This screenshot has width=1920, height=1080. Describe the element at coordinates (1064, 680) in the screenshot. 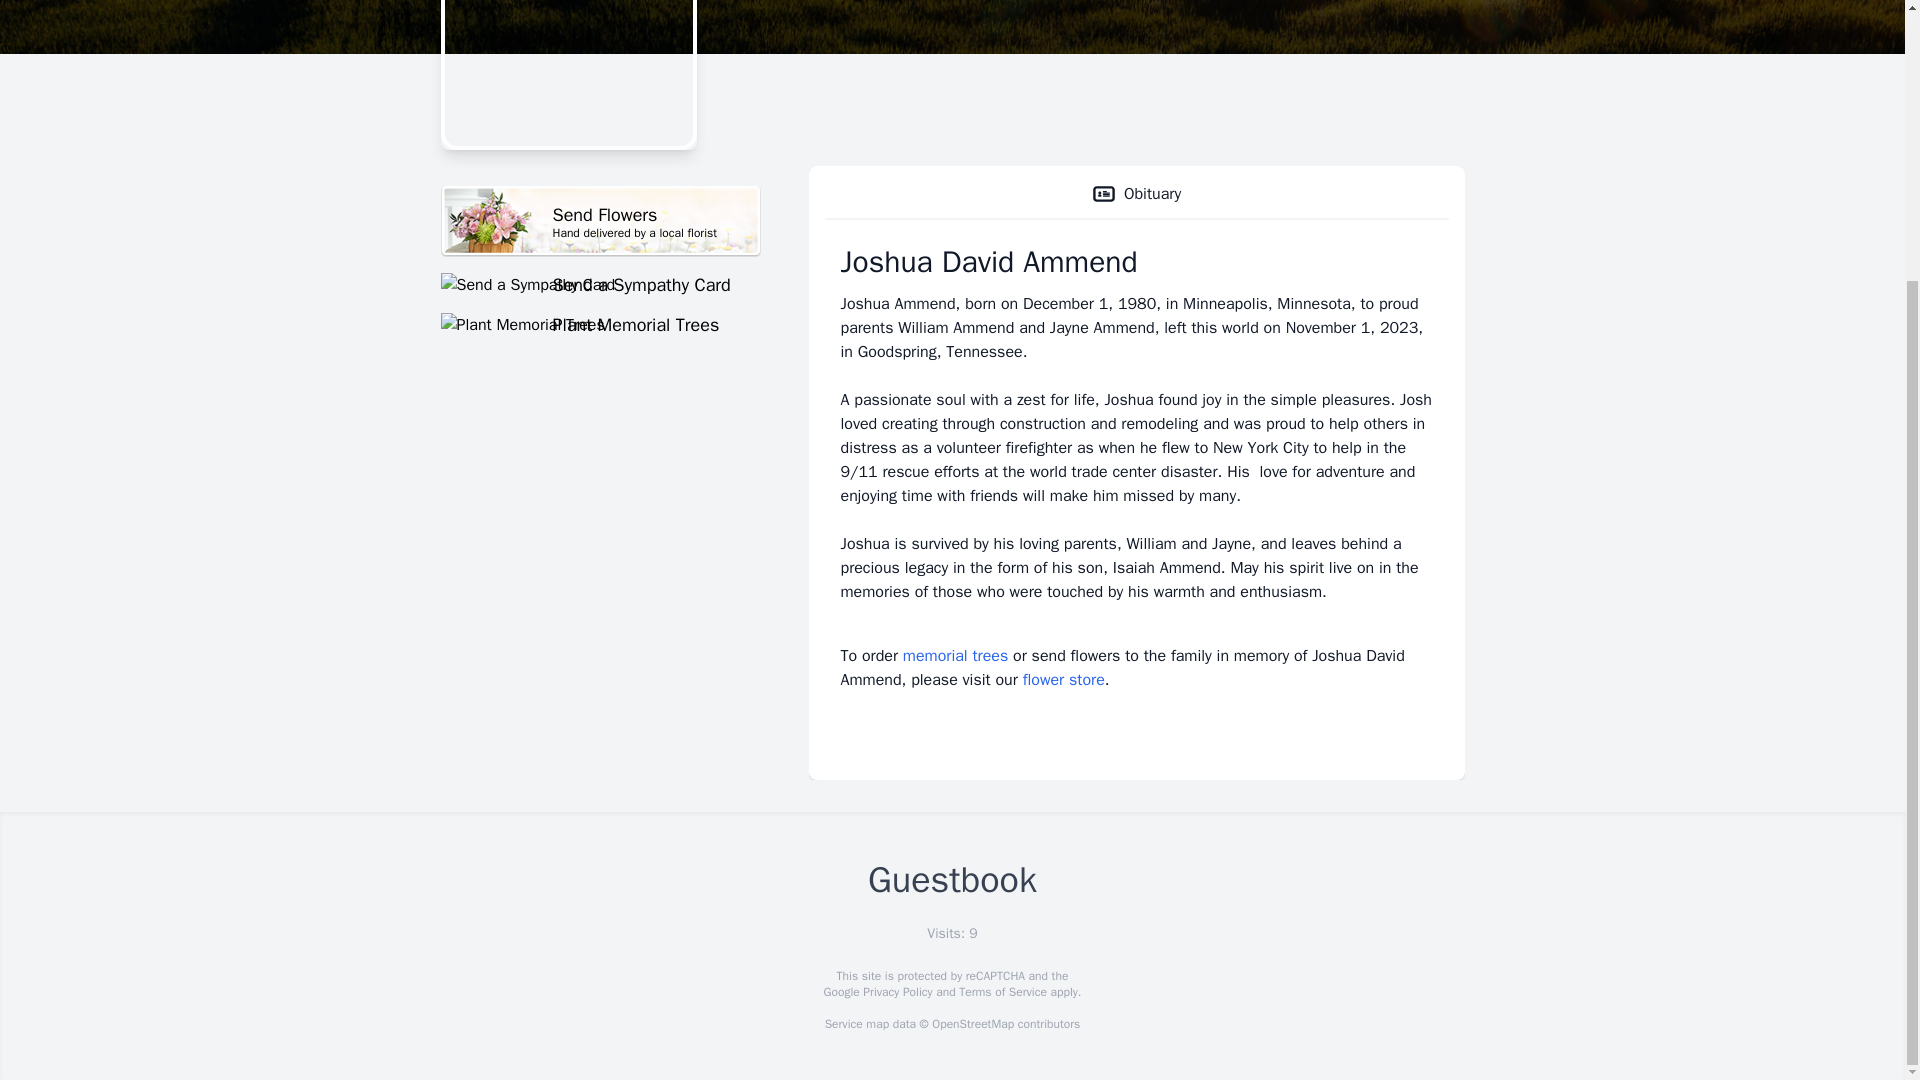

I see `Plant Memorial Trees` at that location.